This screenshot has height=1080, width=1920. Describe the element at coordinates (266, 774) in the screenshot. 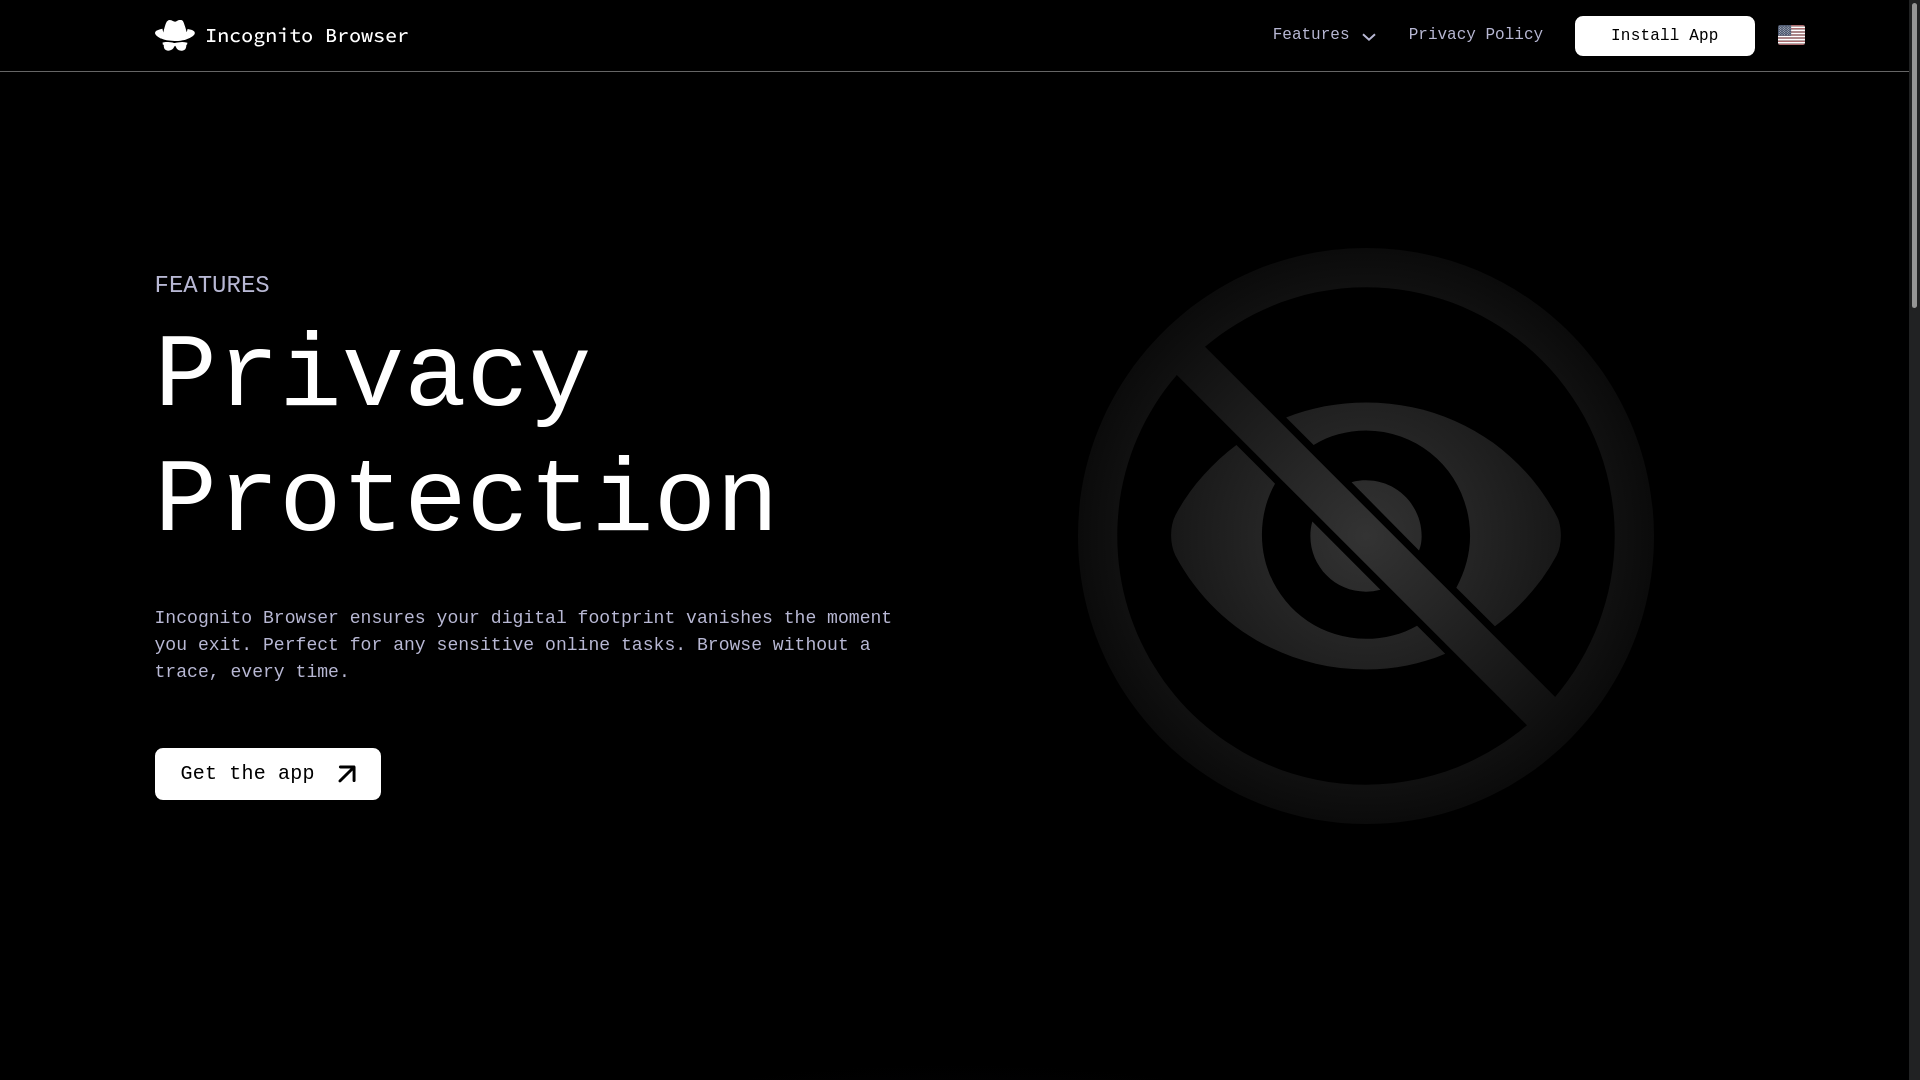

I see `Get the app` at that location.